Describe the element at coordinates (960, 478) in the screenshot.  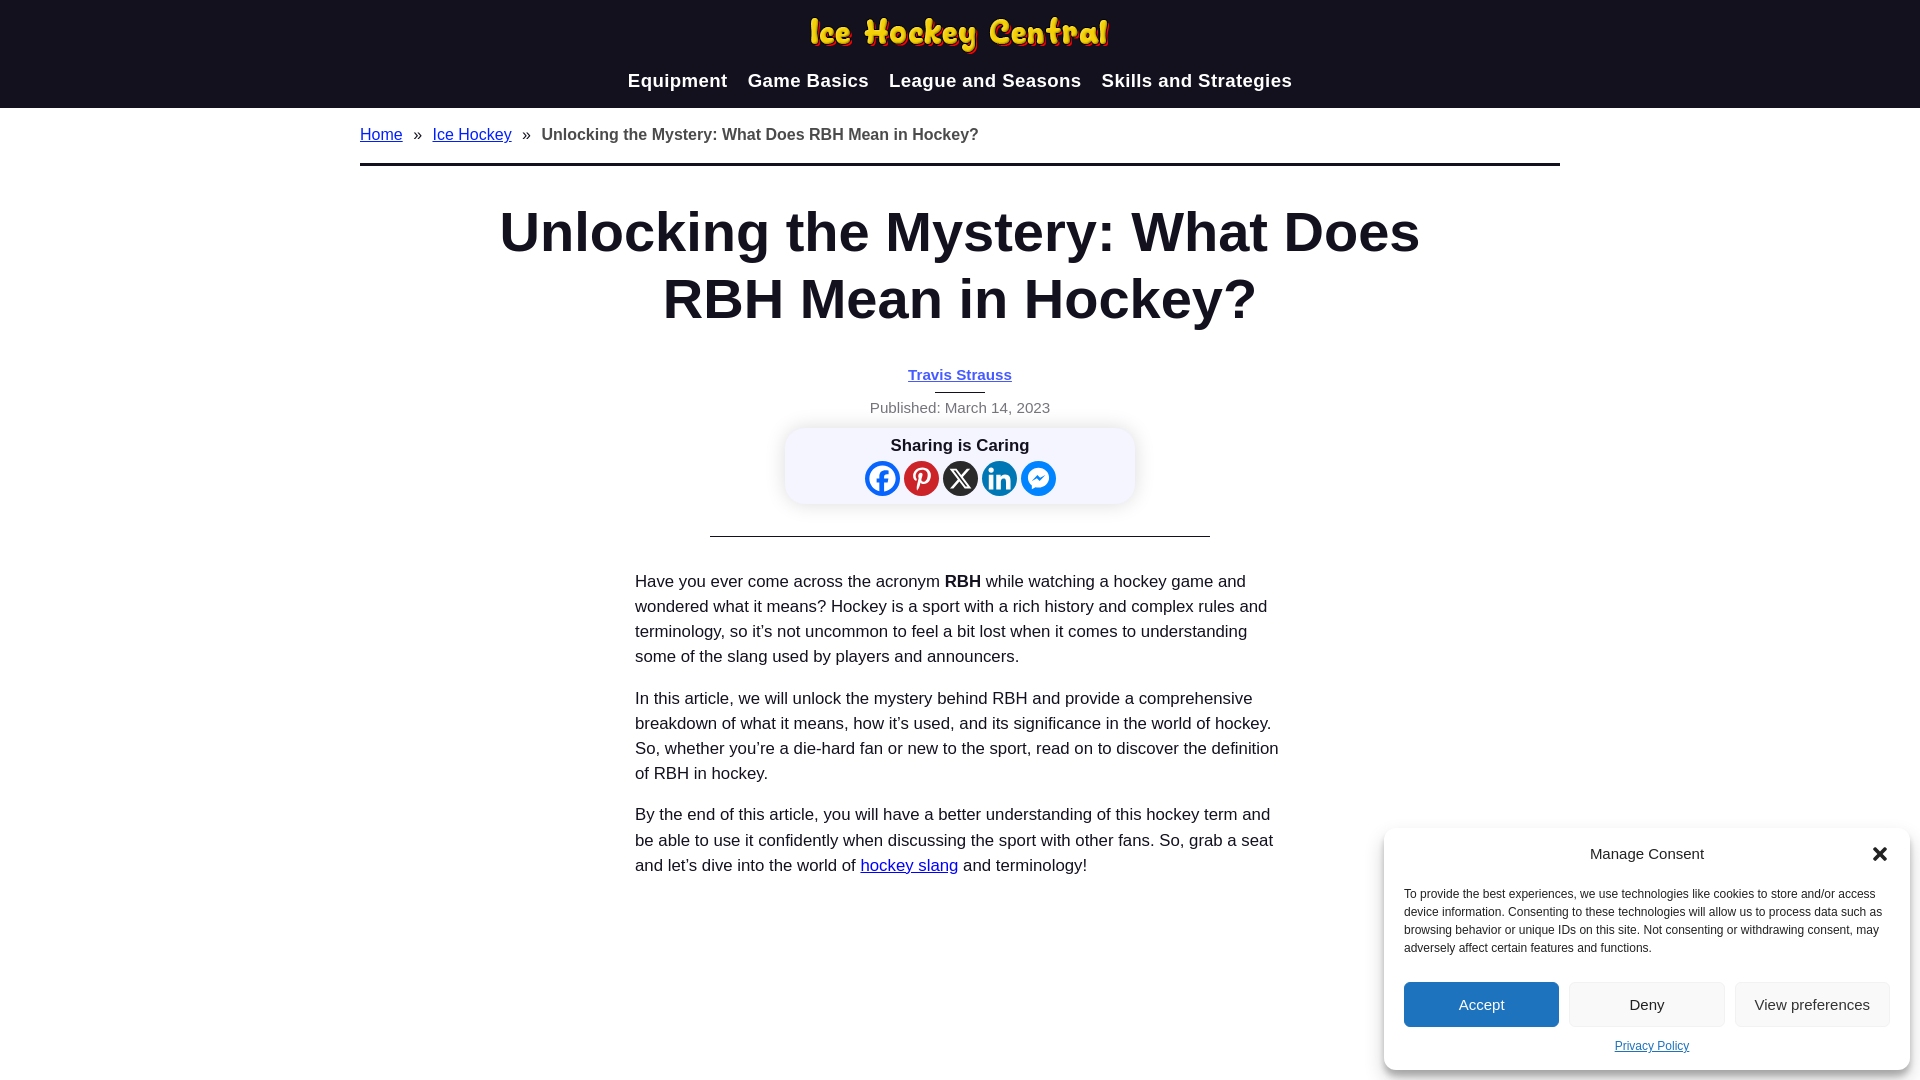
I see `X` at that location.